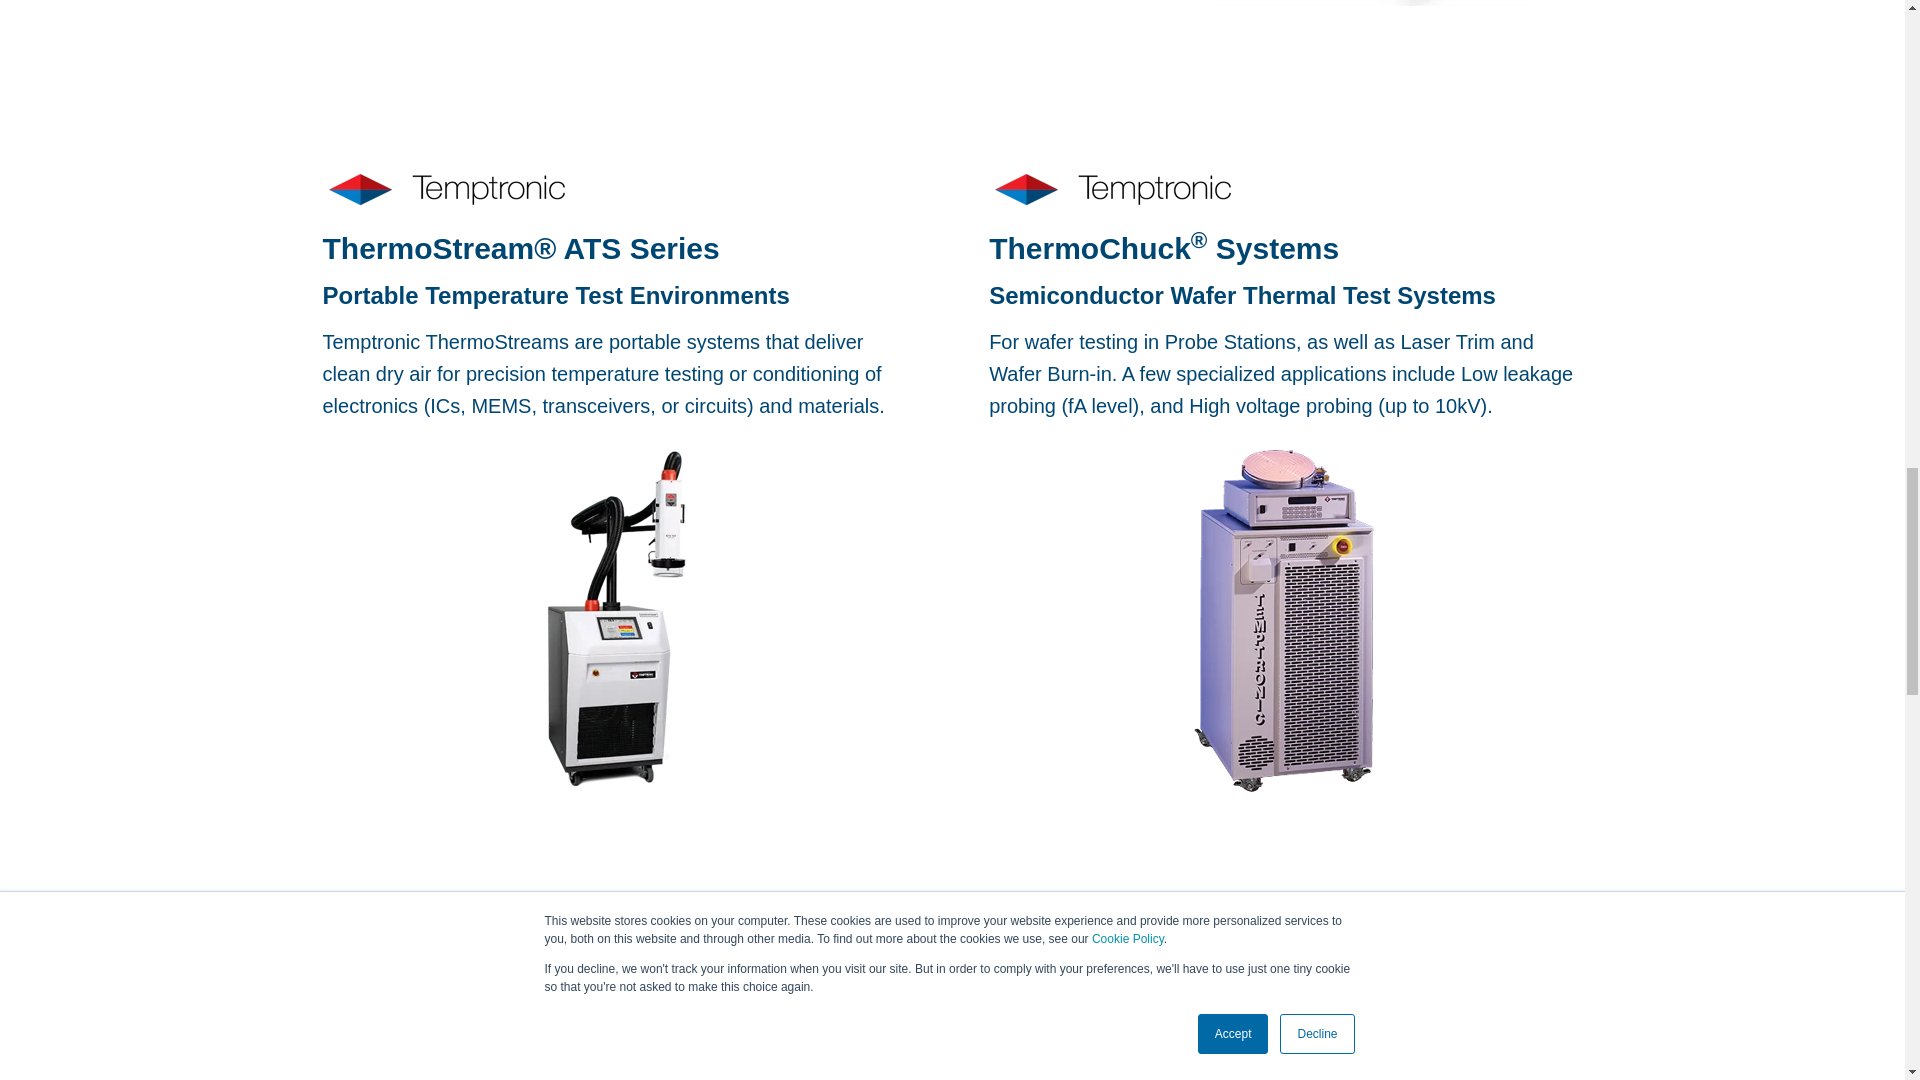 Image resolution: width=1920 pixels, height=1080 pixels. What do you see at coordinates (446, 188) in the screenshot?
I see `Temptronic ` at bounding box center [446, 188].